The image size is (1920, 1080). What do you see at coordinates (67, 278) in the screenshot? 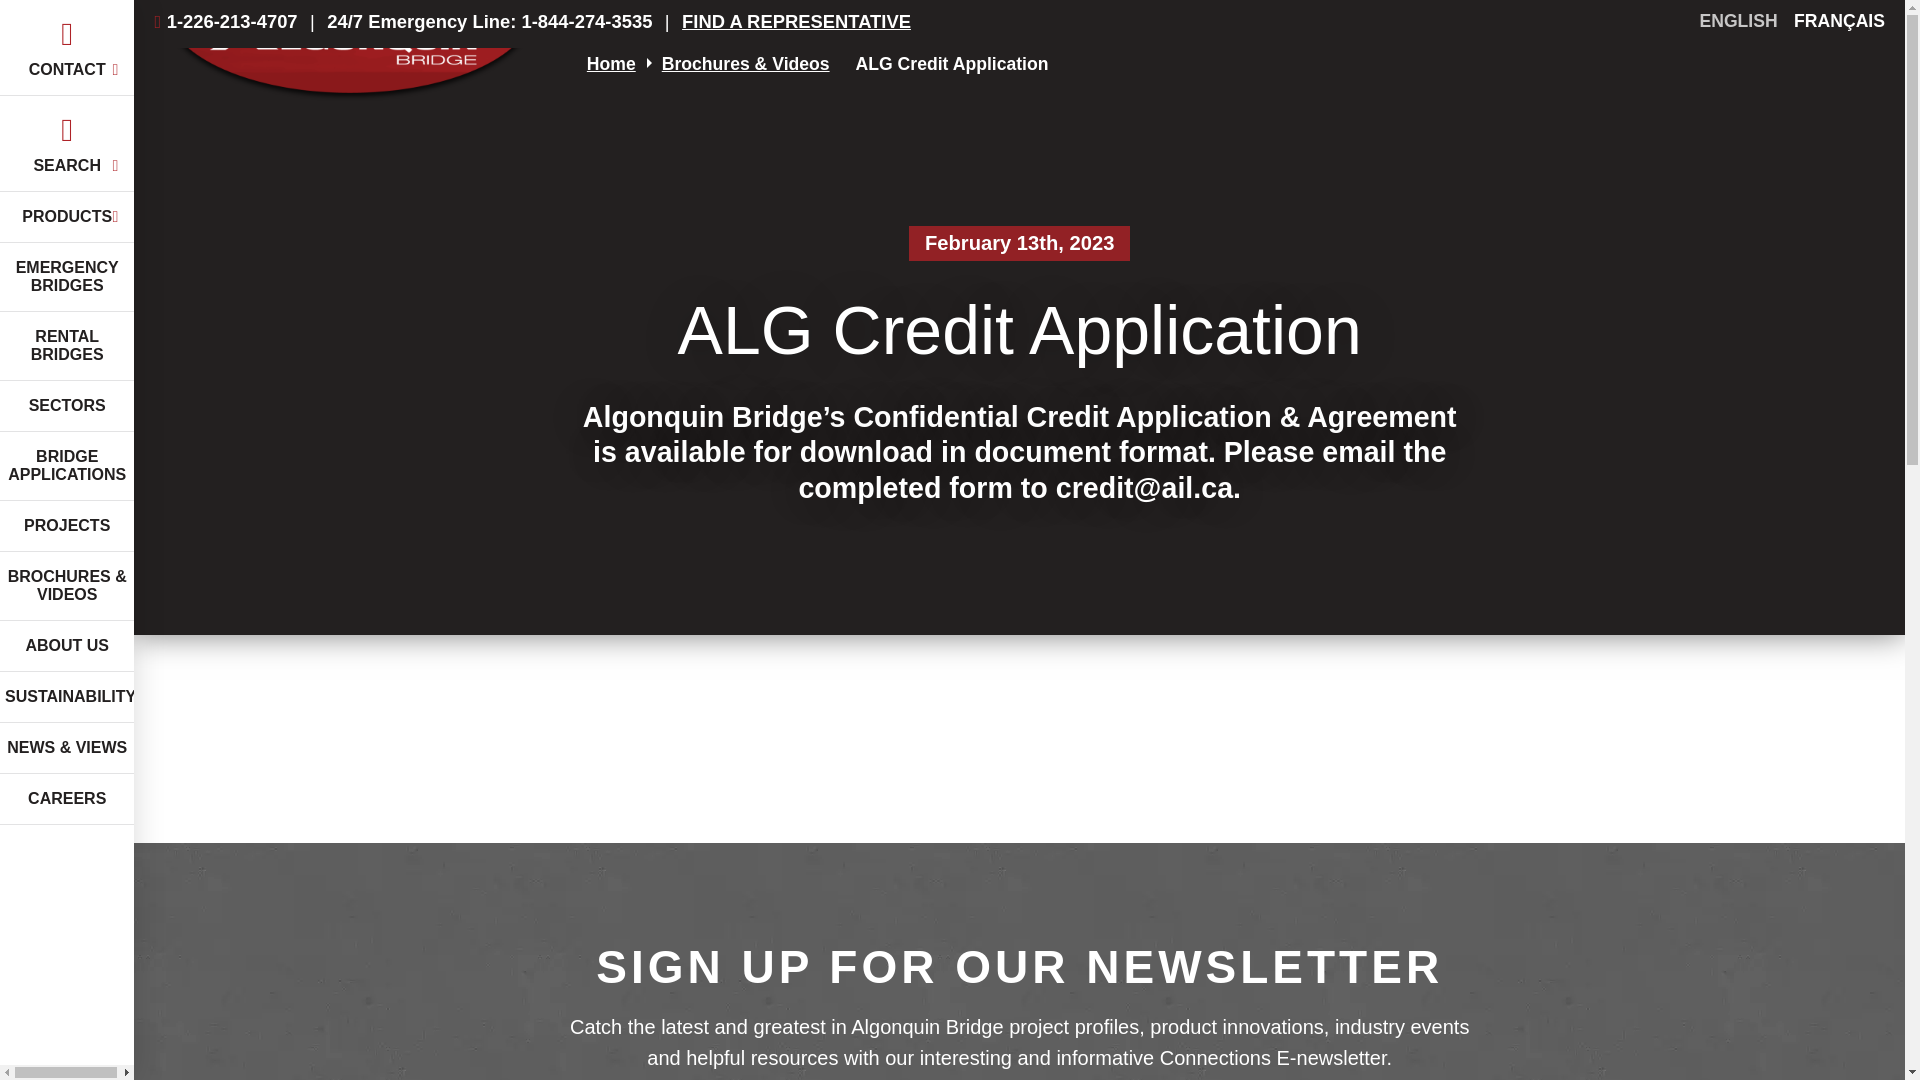
I see `EMERGENCY BRIDGES` at bounding box center [67, 278].